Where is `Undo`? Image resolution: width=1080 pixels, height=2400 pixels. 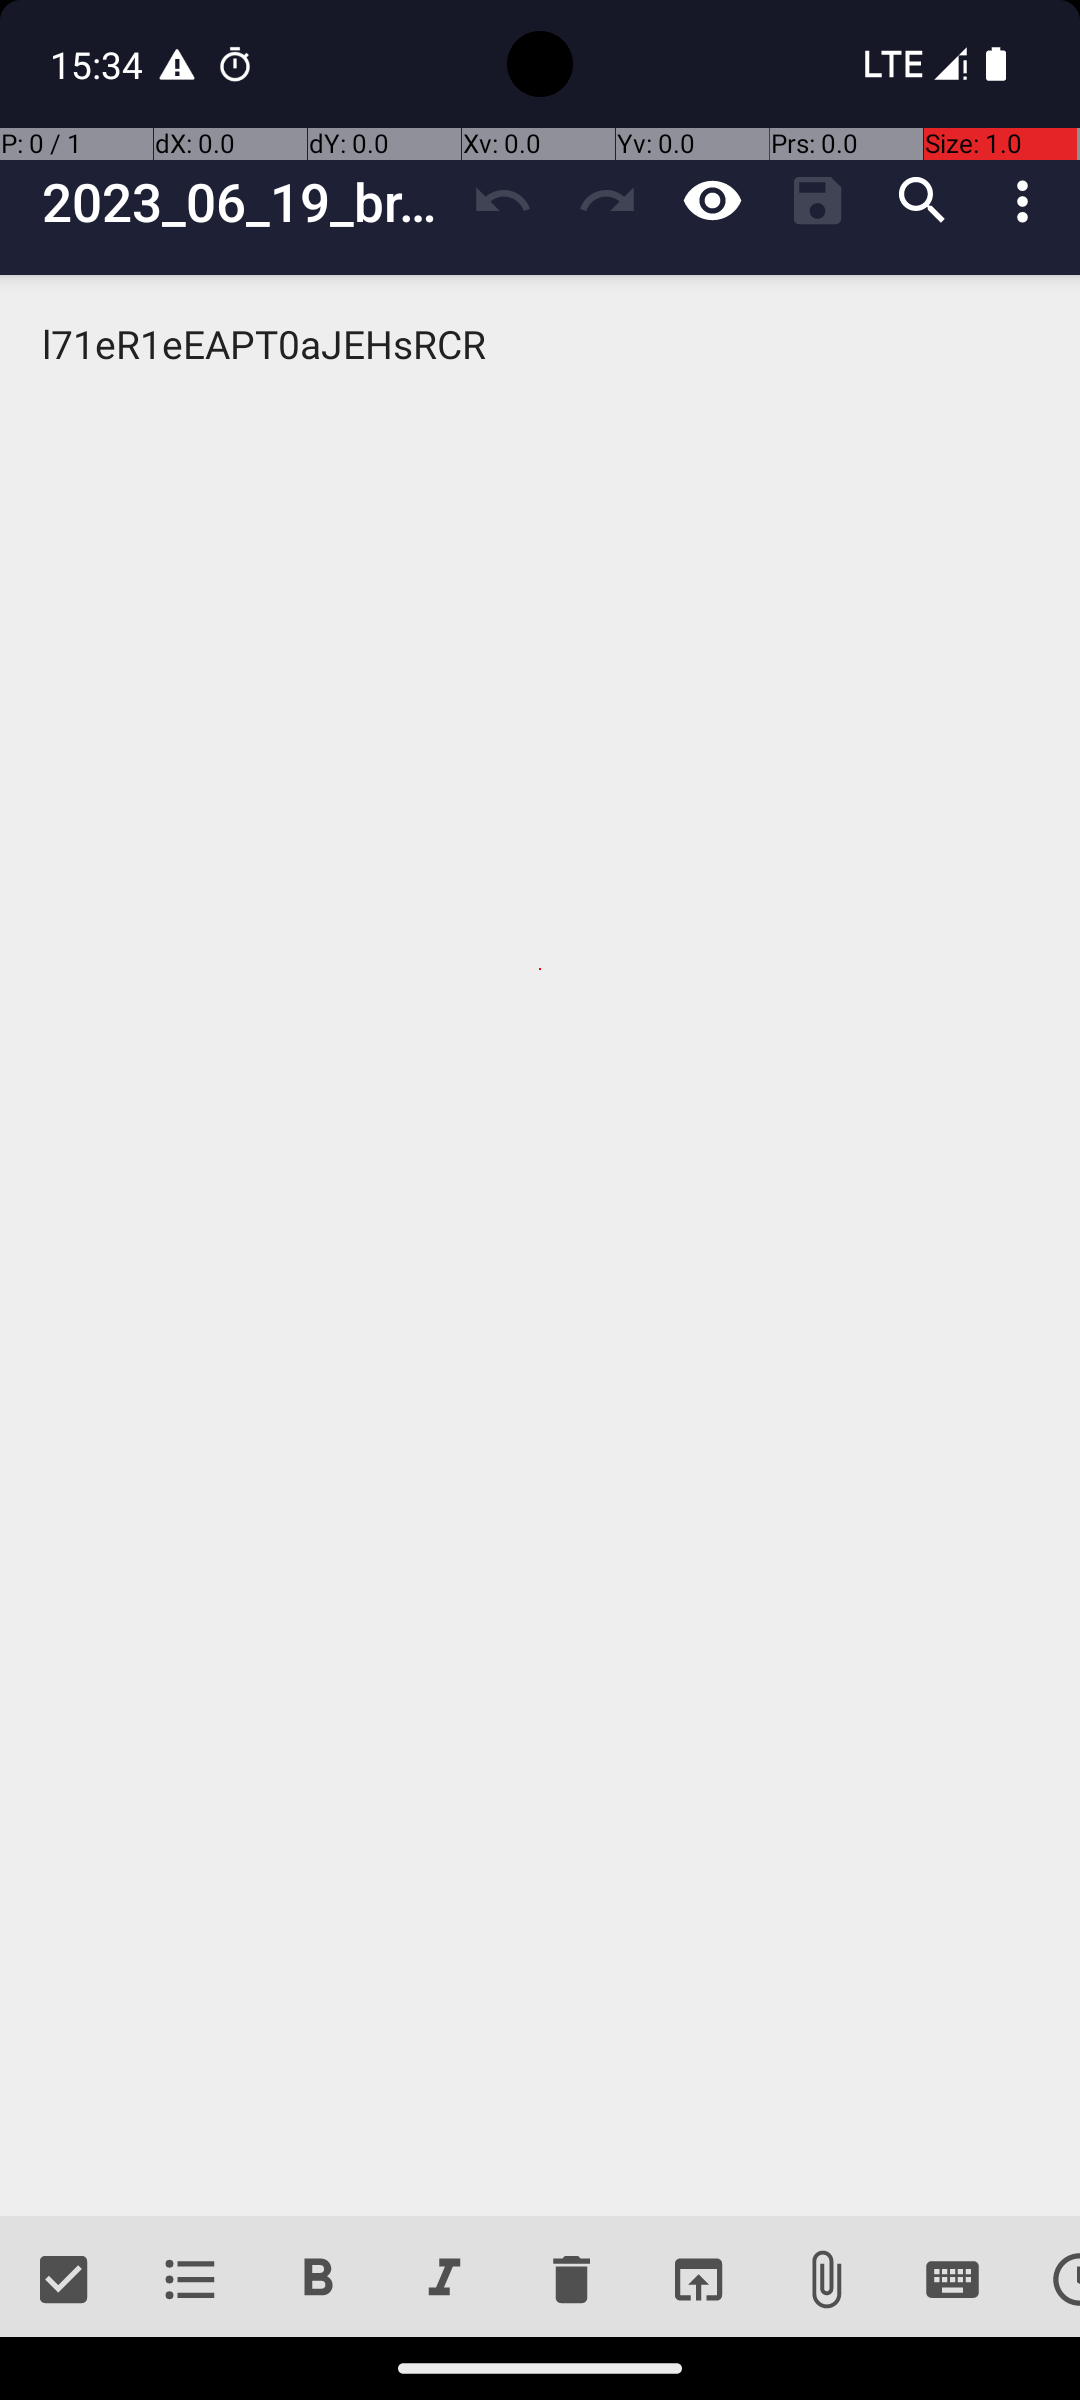 Undo is located at coordinates (502, 201).